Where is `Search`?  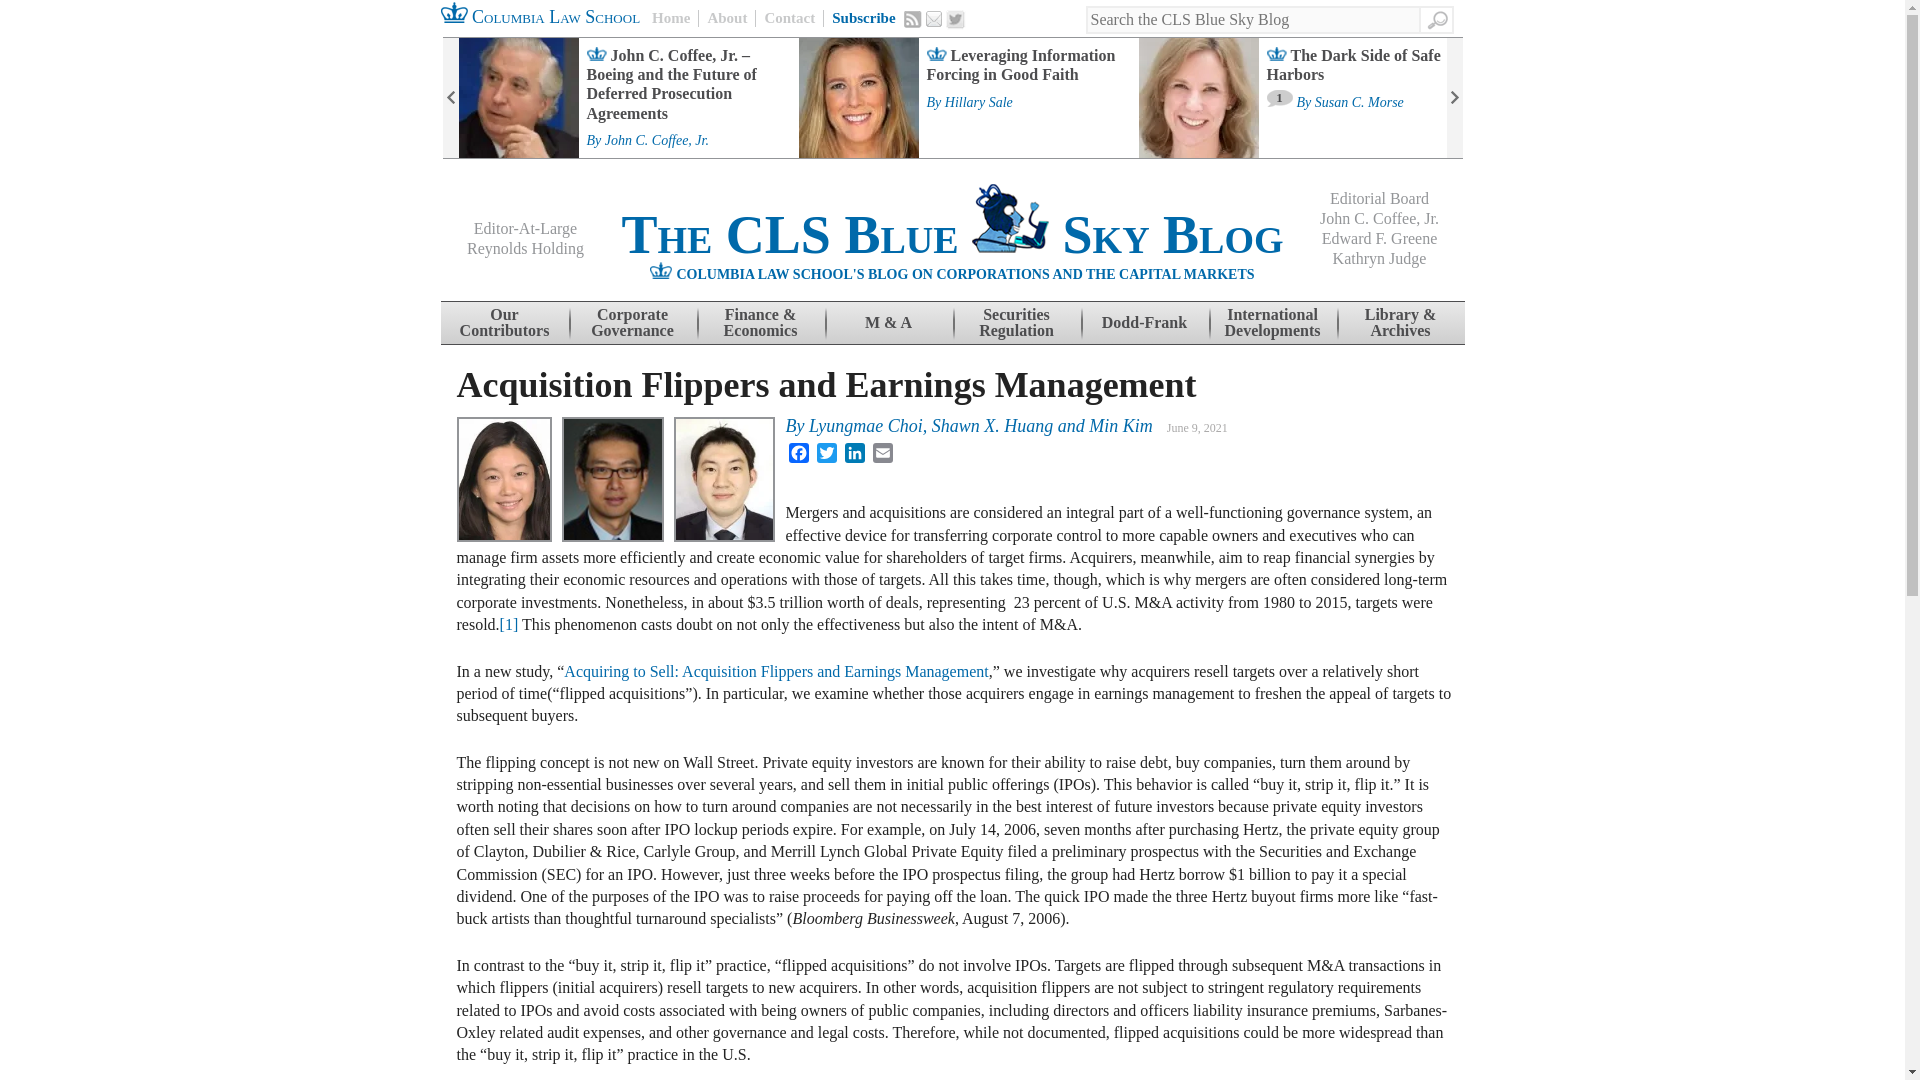
Search is located at coordinates (1436, 20).